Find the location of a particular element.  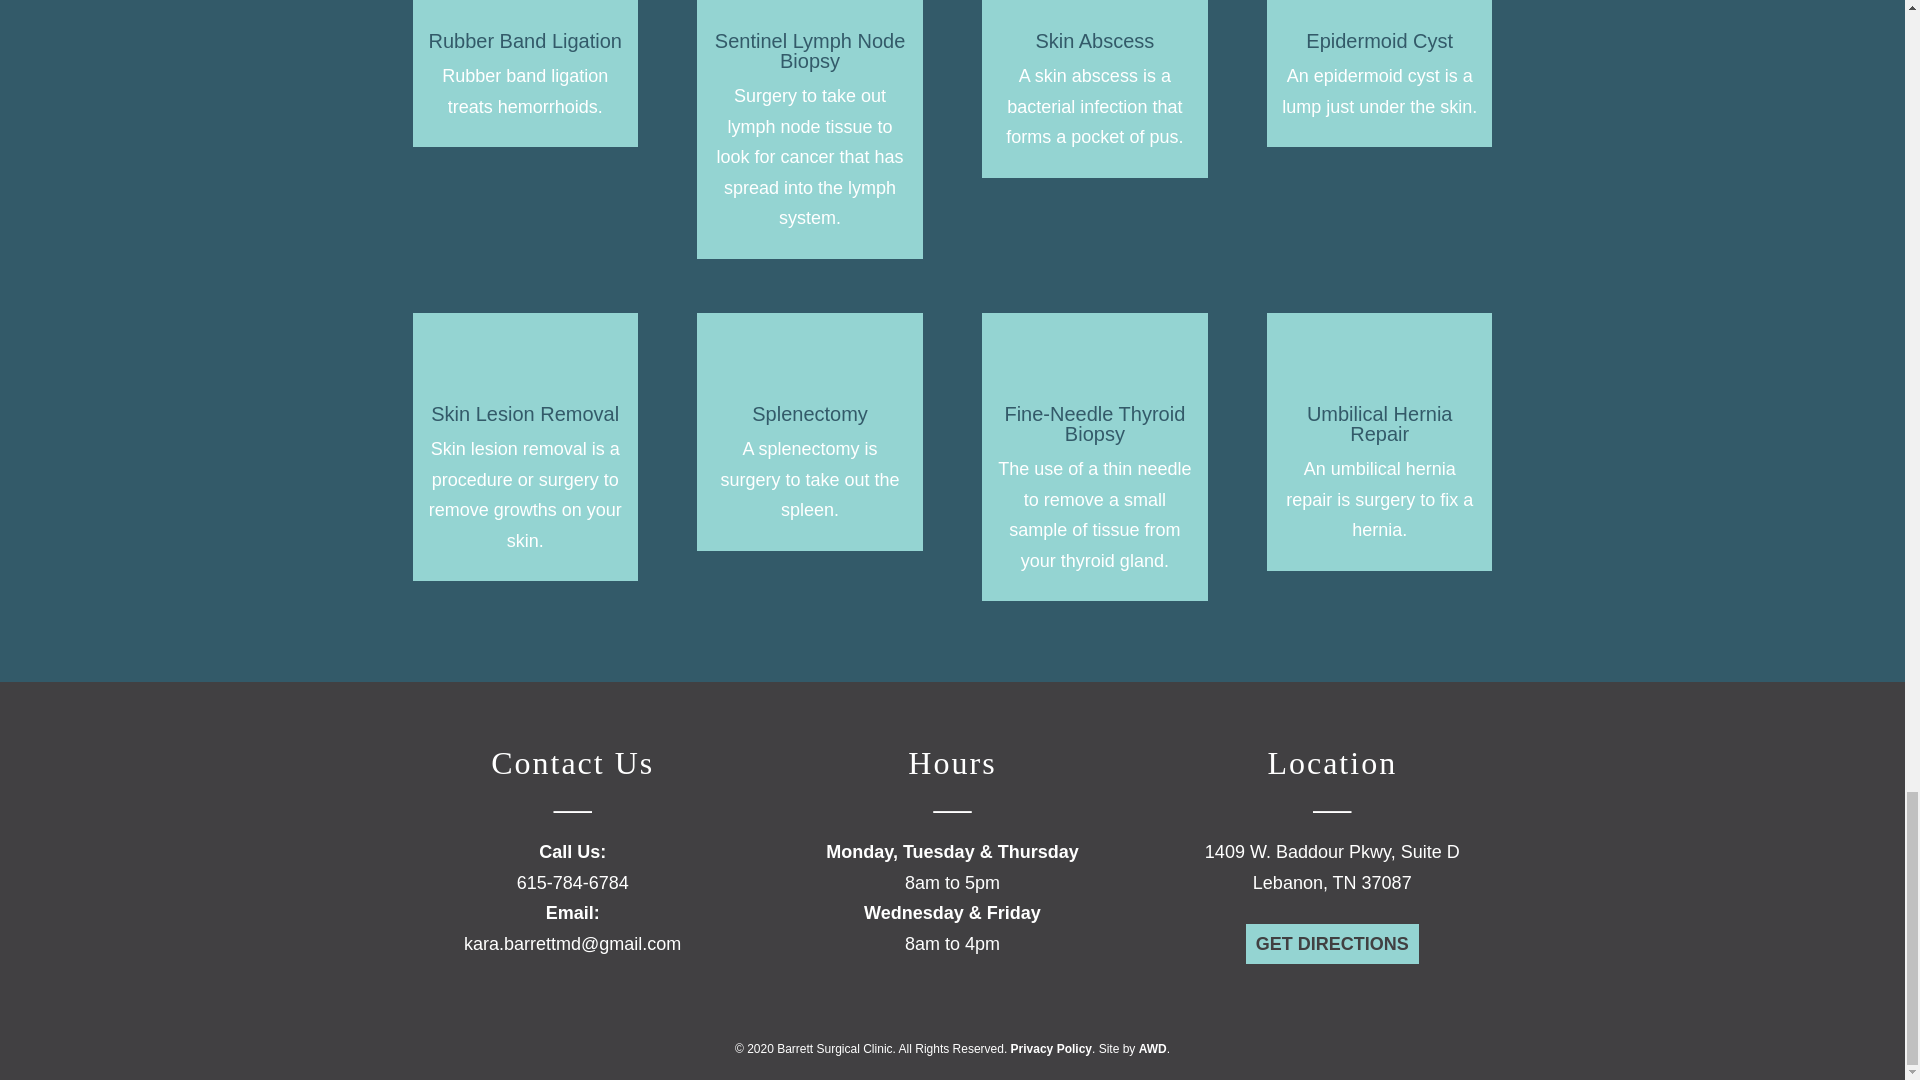

AWD is located at coordinates (1152, 1049).